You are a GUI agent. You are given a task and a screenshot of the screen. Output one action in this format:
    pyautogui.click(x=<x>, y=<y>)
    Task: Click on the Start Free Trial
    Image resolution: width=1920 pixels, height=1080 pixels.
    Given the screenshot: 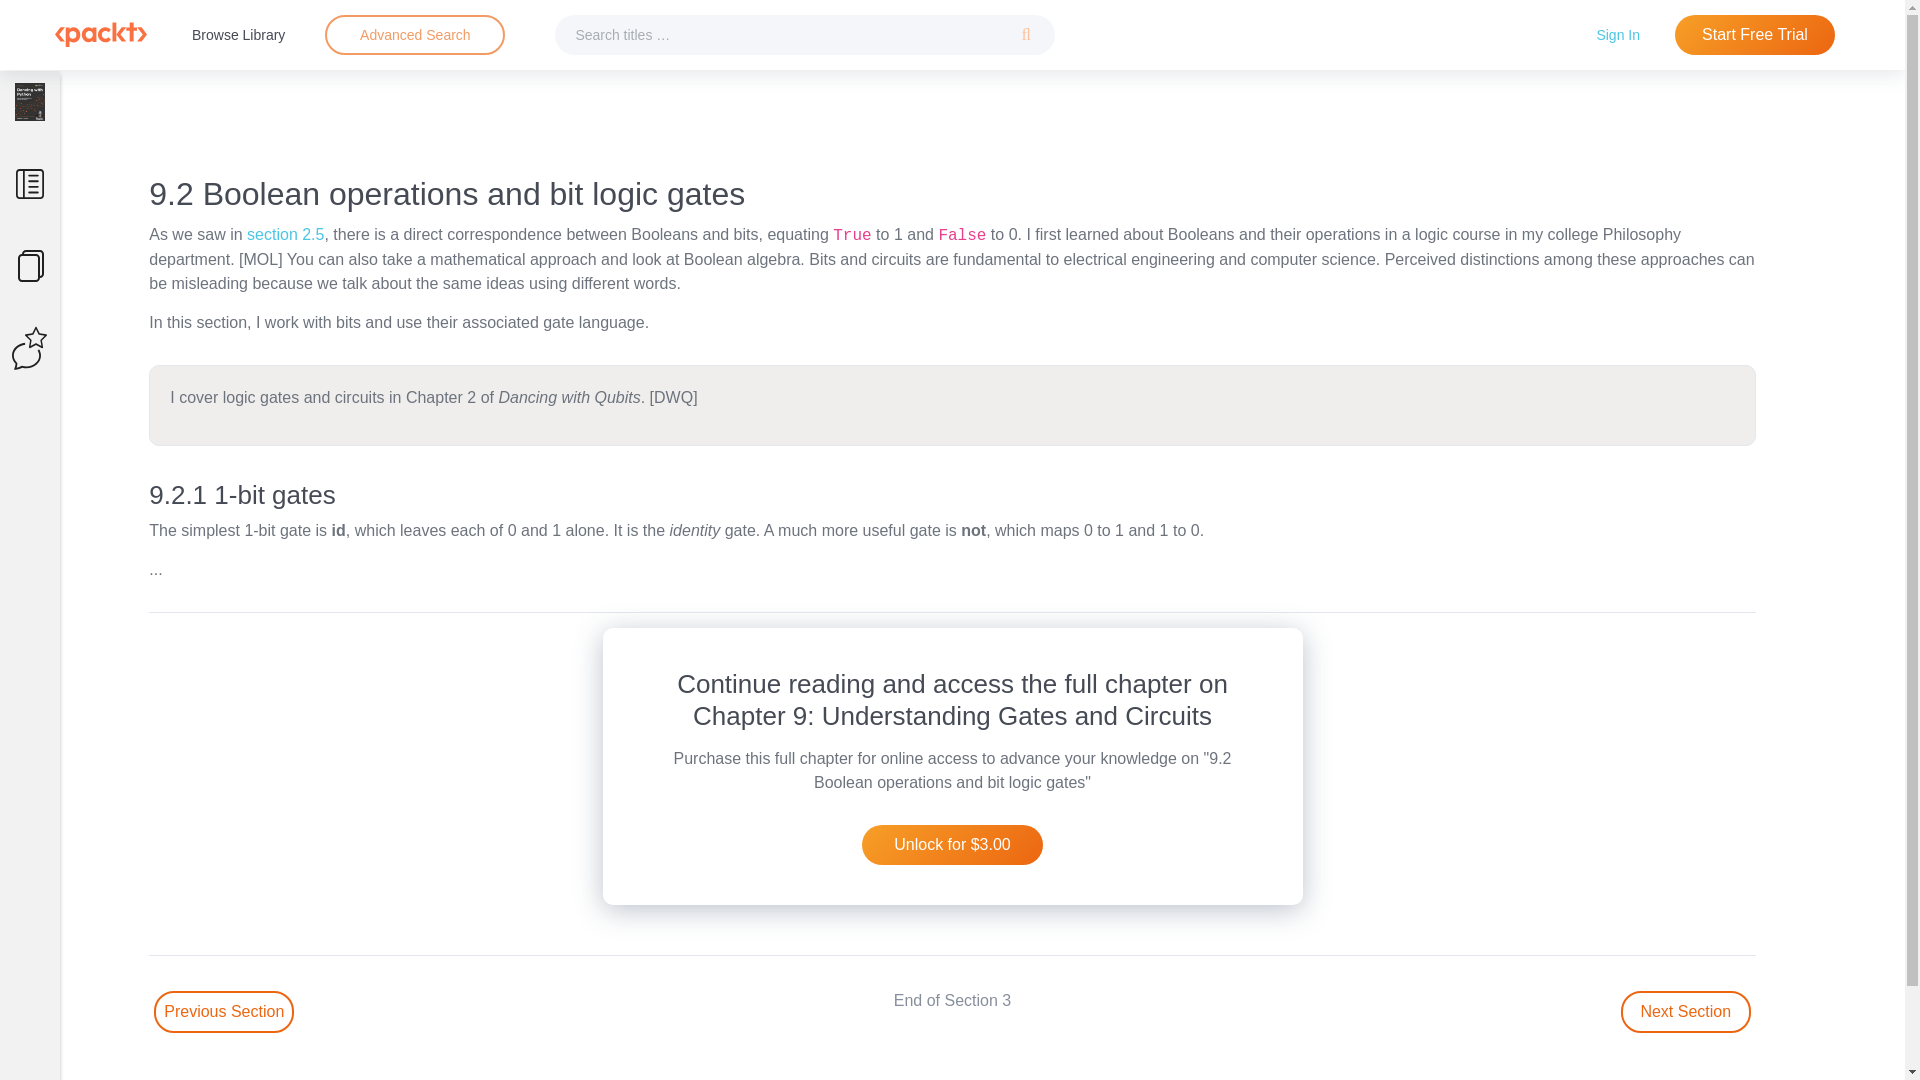 What is the action you would take?
    pyautogui.click(x=1754, y=35)
    